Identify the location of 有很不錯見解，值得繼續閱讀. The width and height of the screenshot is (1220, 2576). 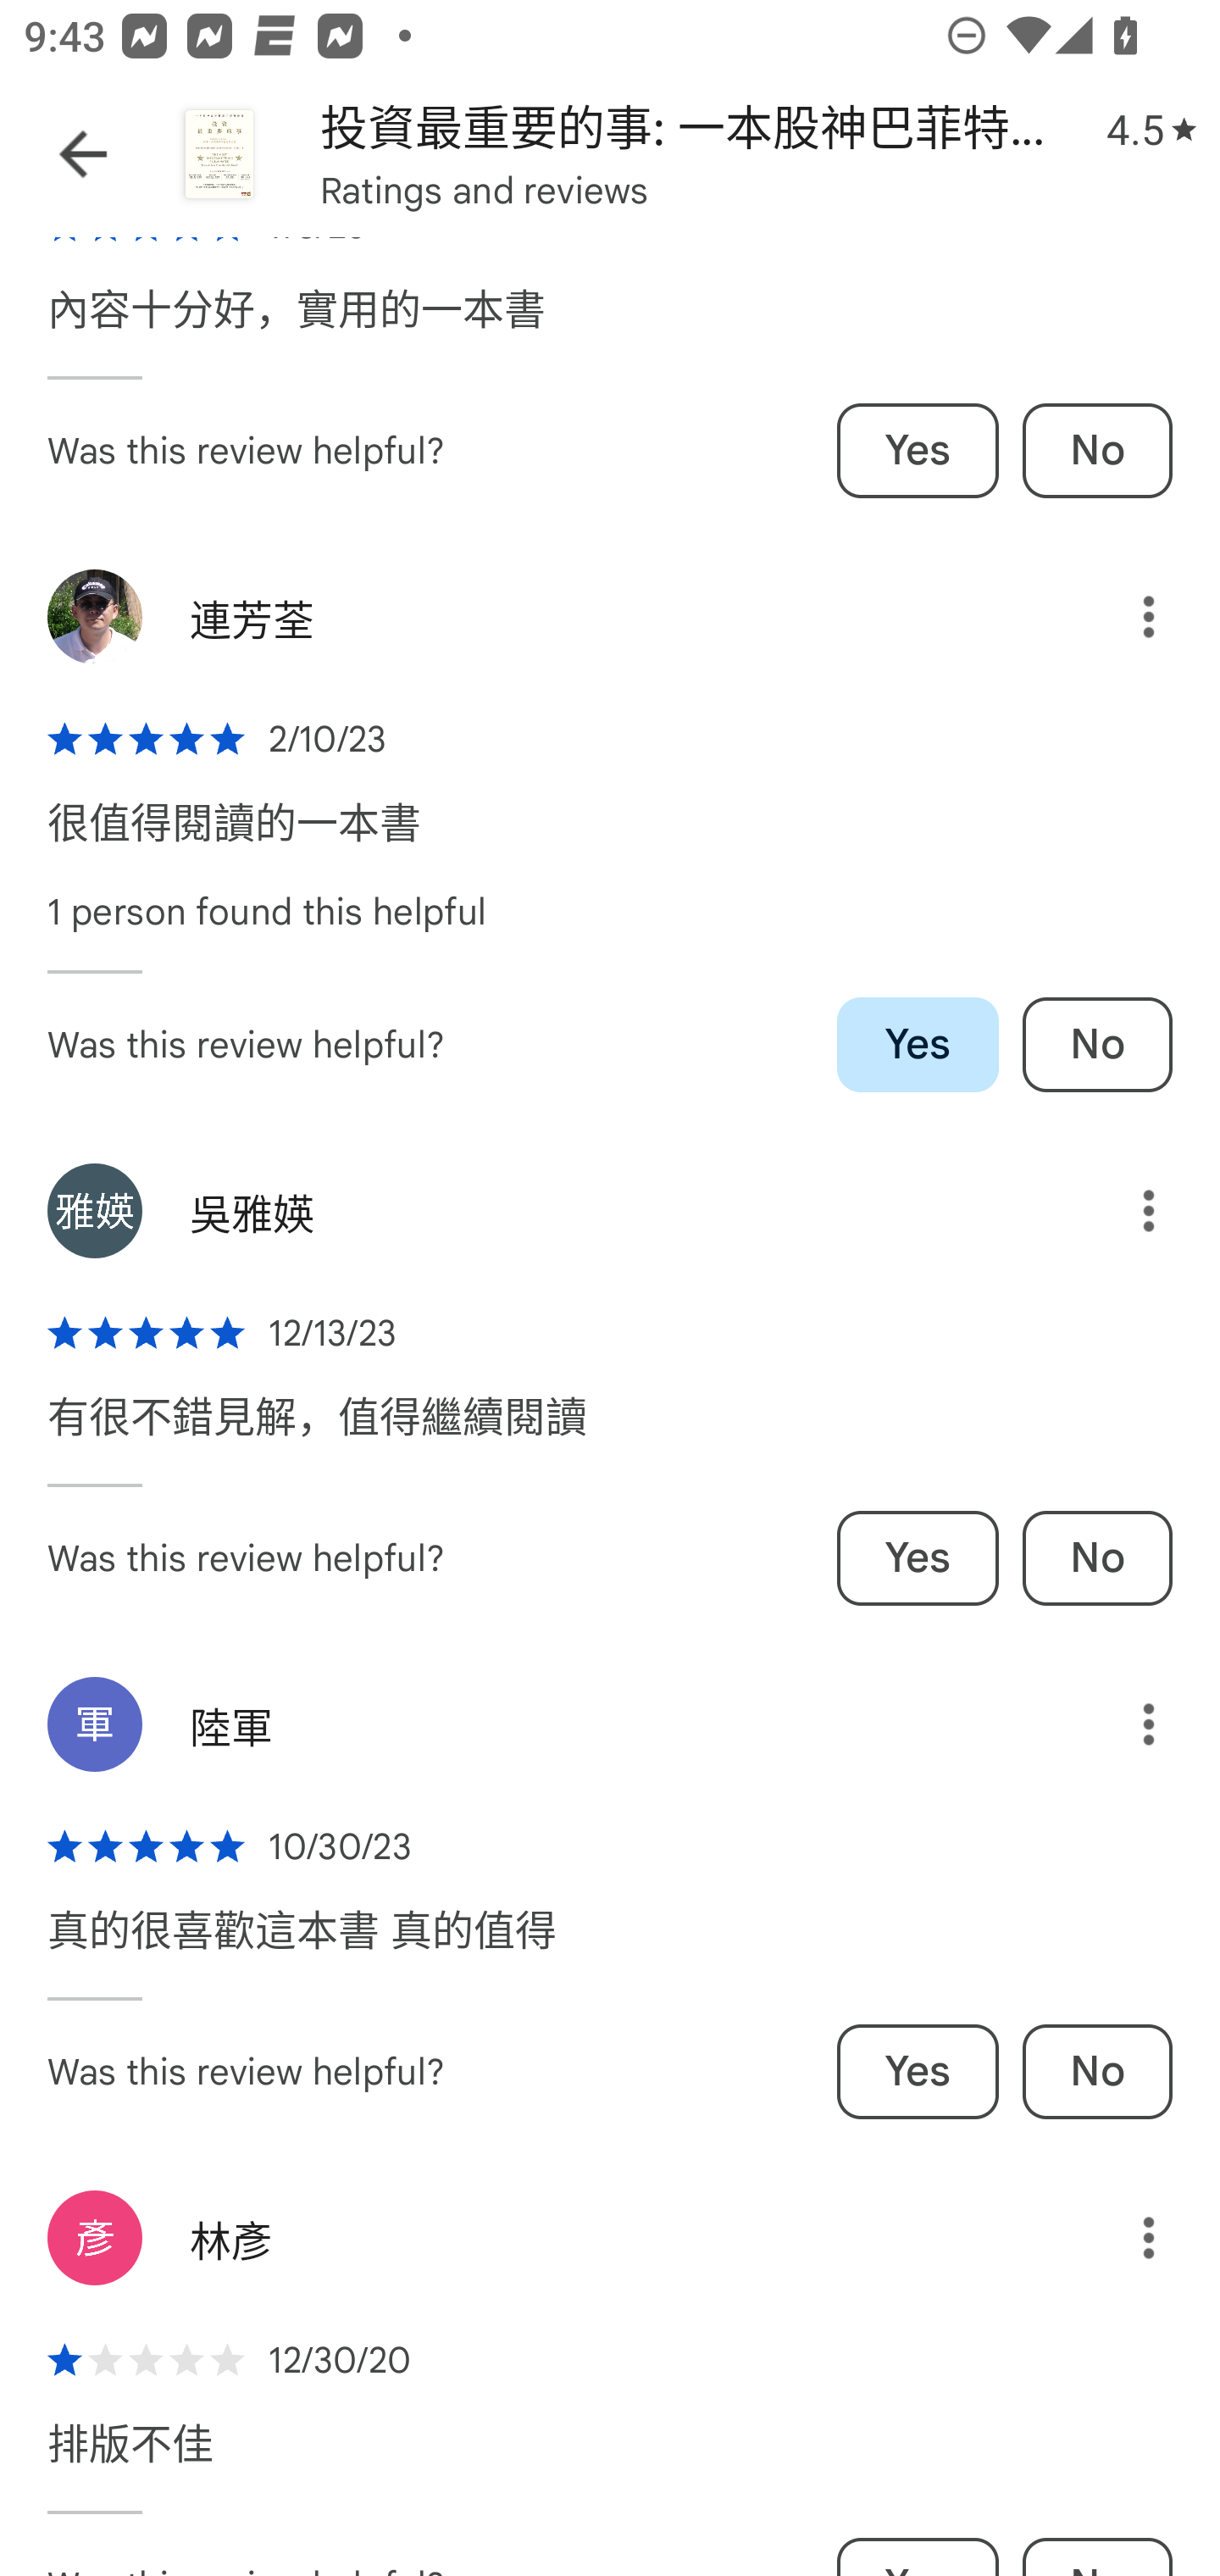
(317, 1434).